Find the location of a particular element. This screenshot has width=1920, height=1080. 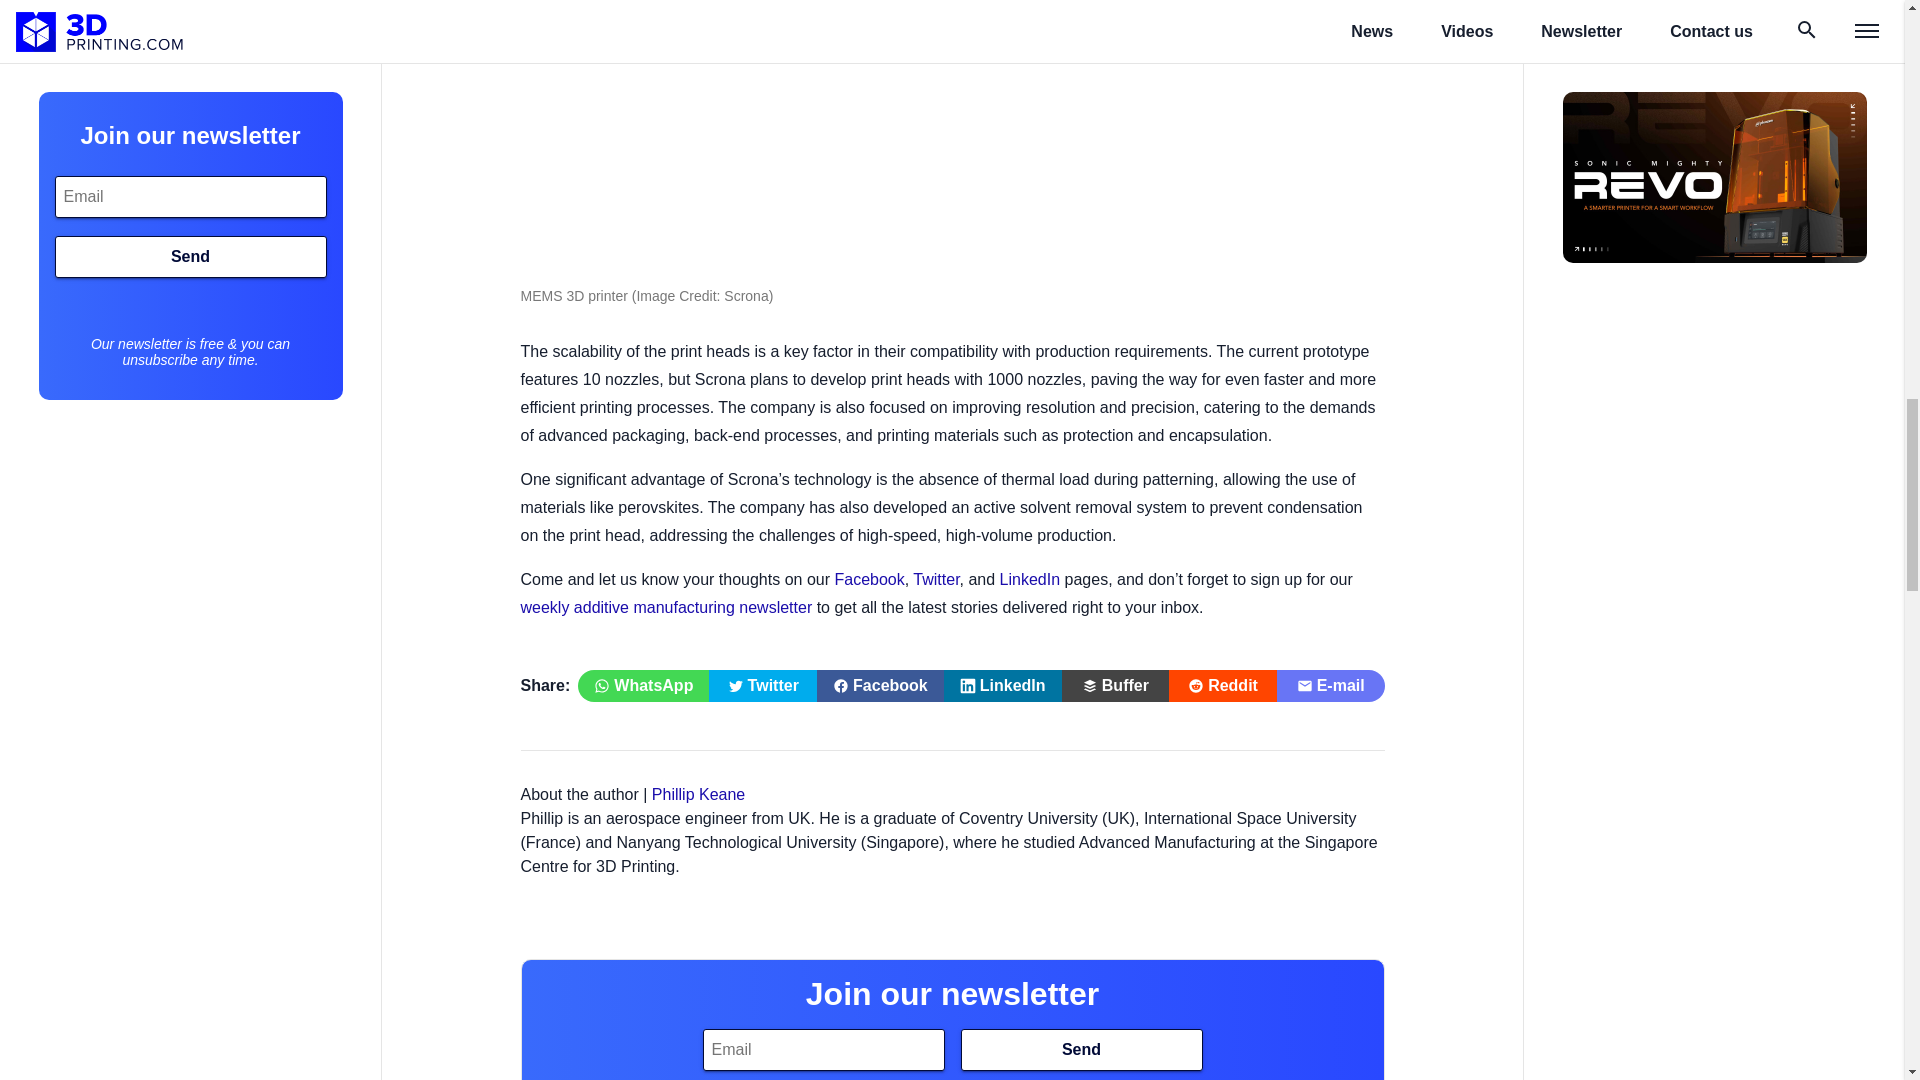

LinkedIn is located at coordinates (1030, 579).